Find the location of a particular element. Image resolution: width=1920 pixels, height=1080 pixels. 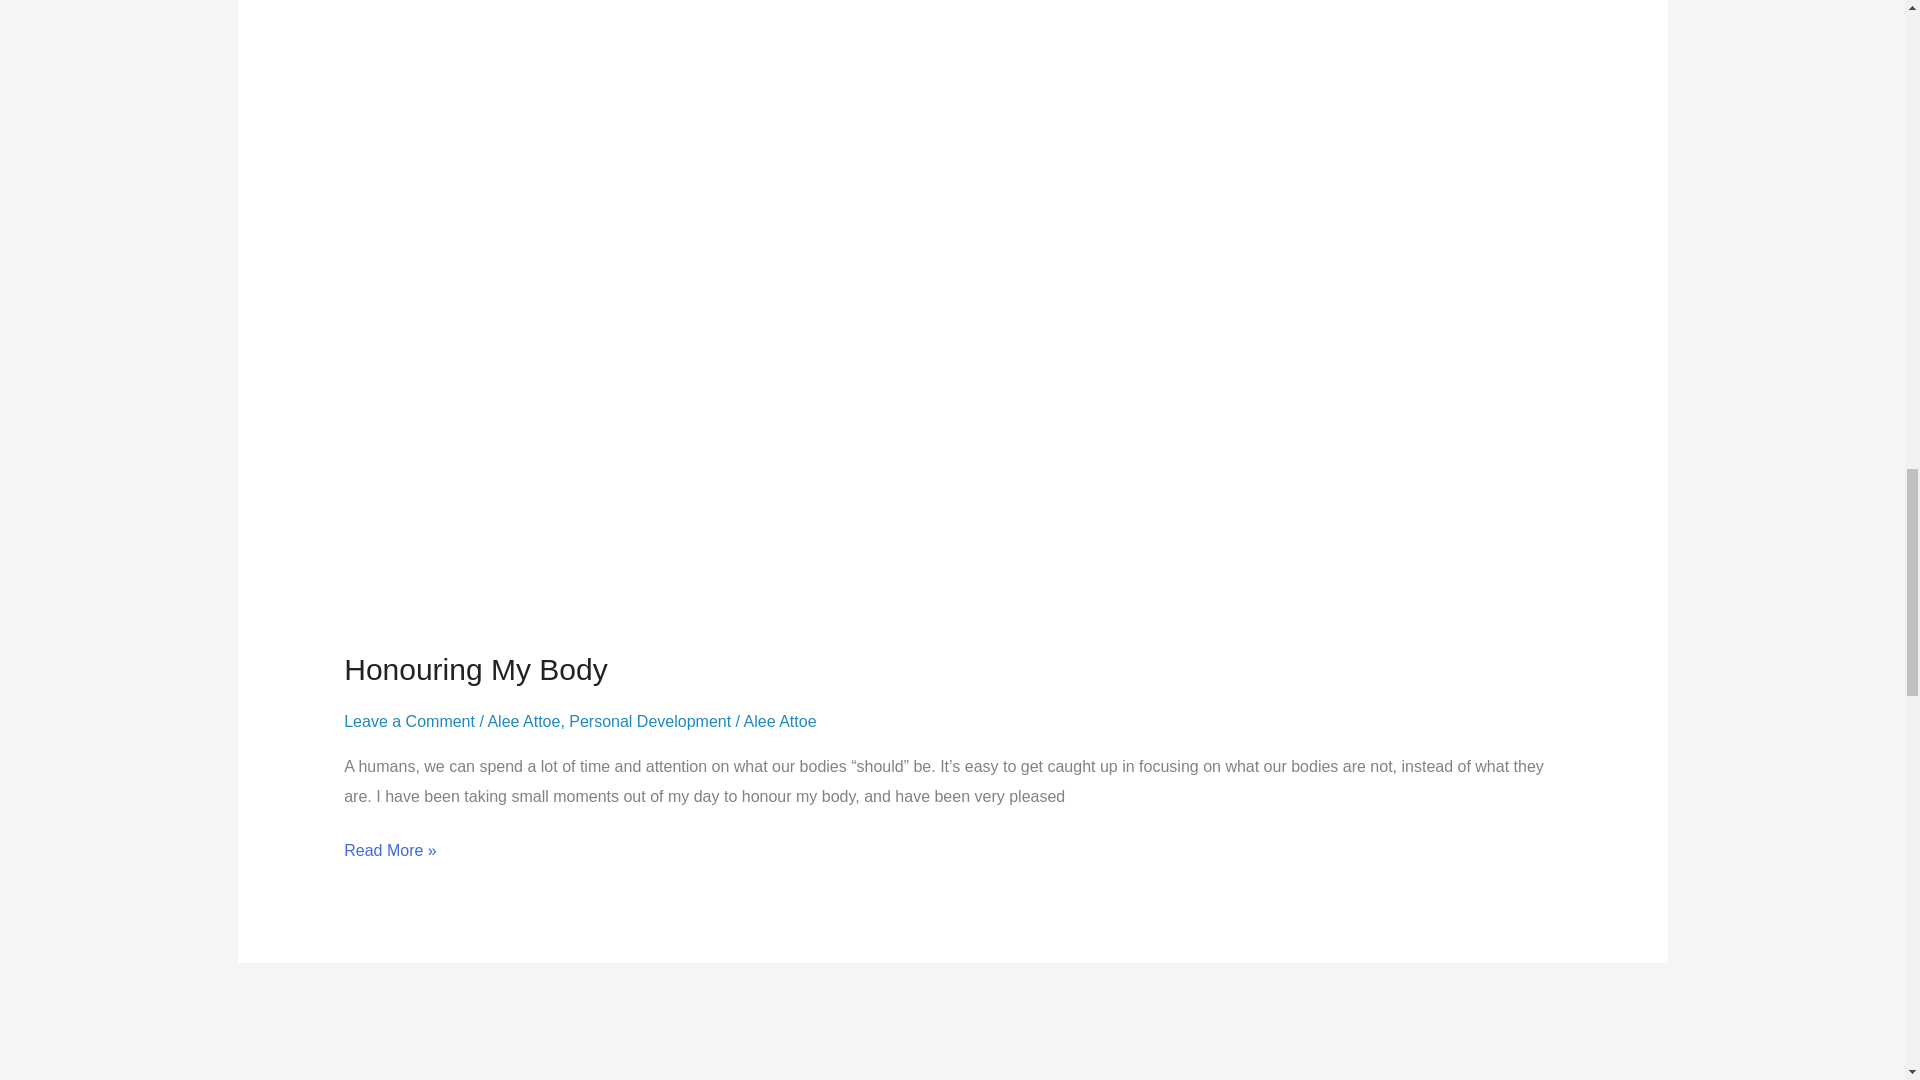

Alee Attoe is located at coordinates (780, 721).